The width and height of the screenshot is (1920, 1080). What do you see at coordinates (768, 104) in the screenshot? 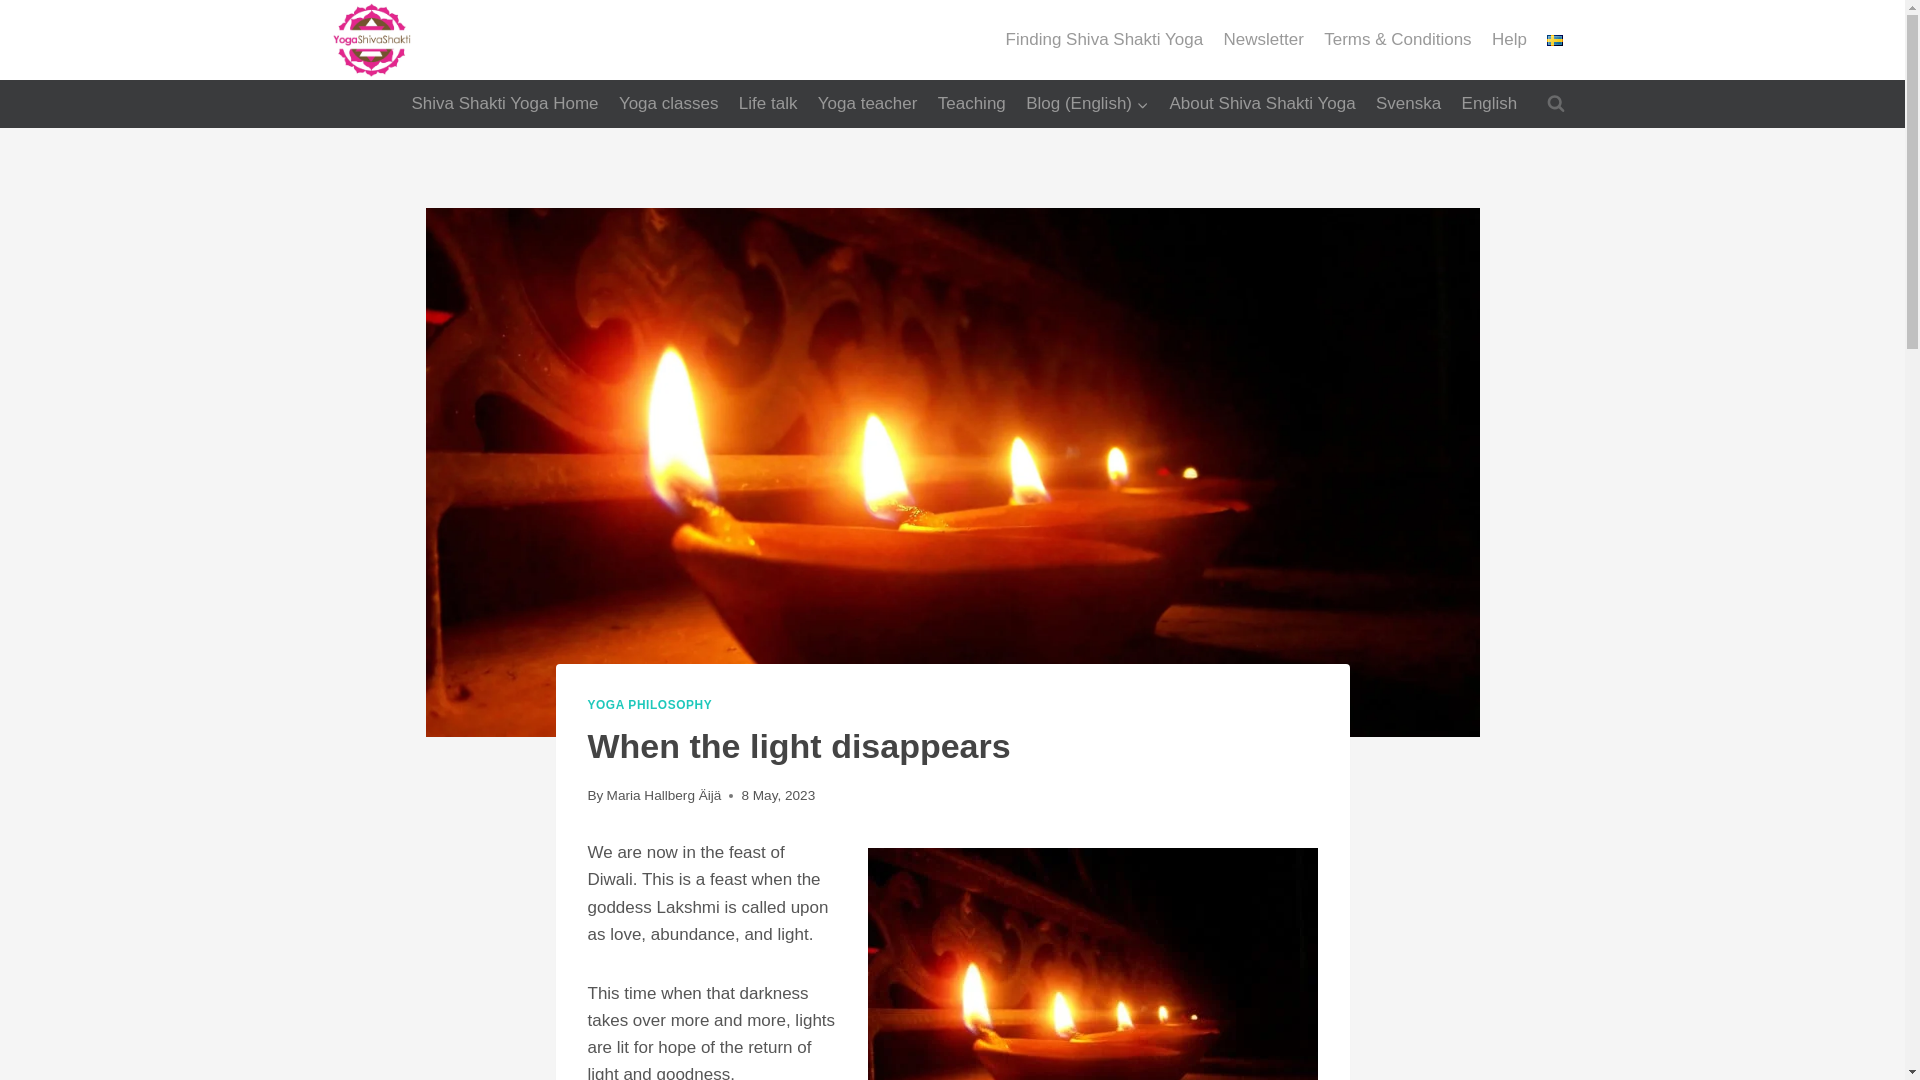
I see `Life talk` at bounding box center [768, 104].